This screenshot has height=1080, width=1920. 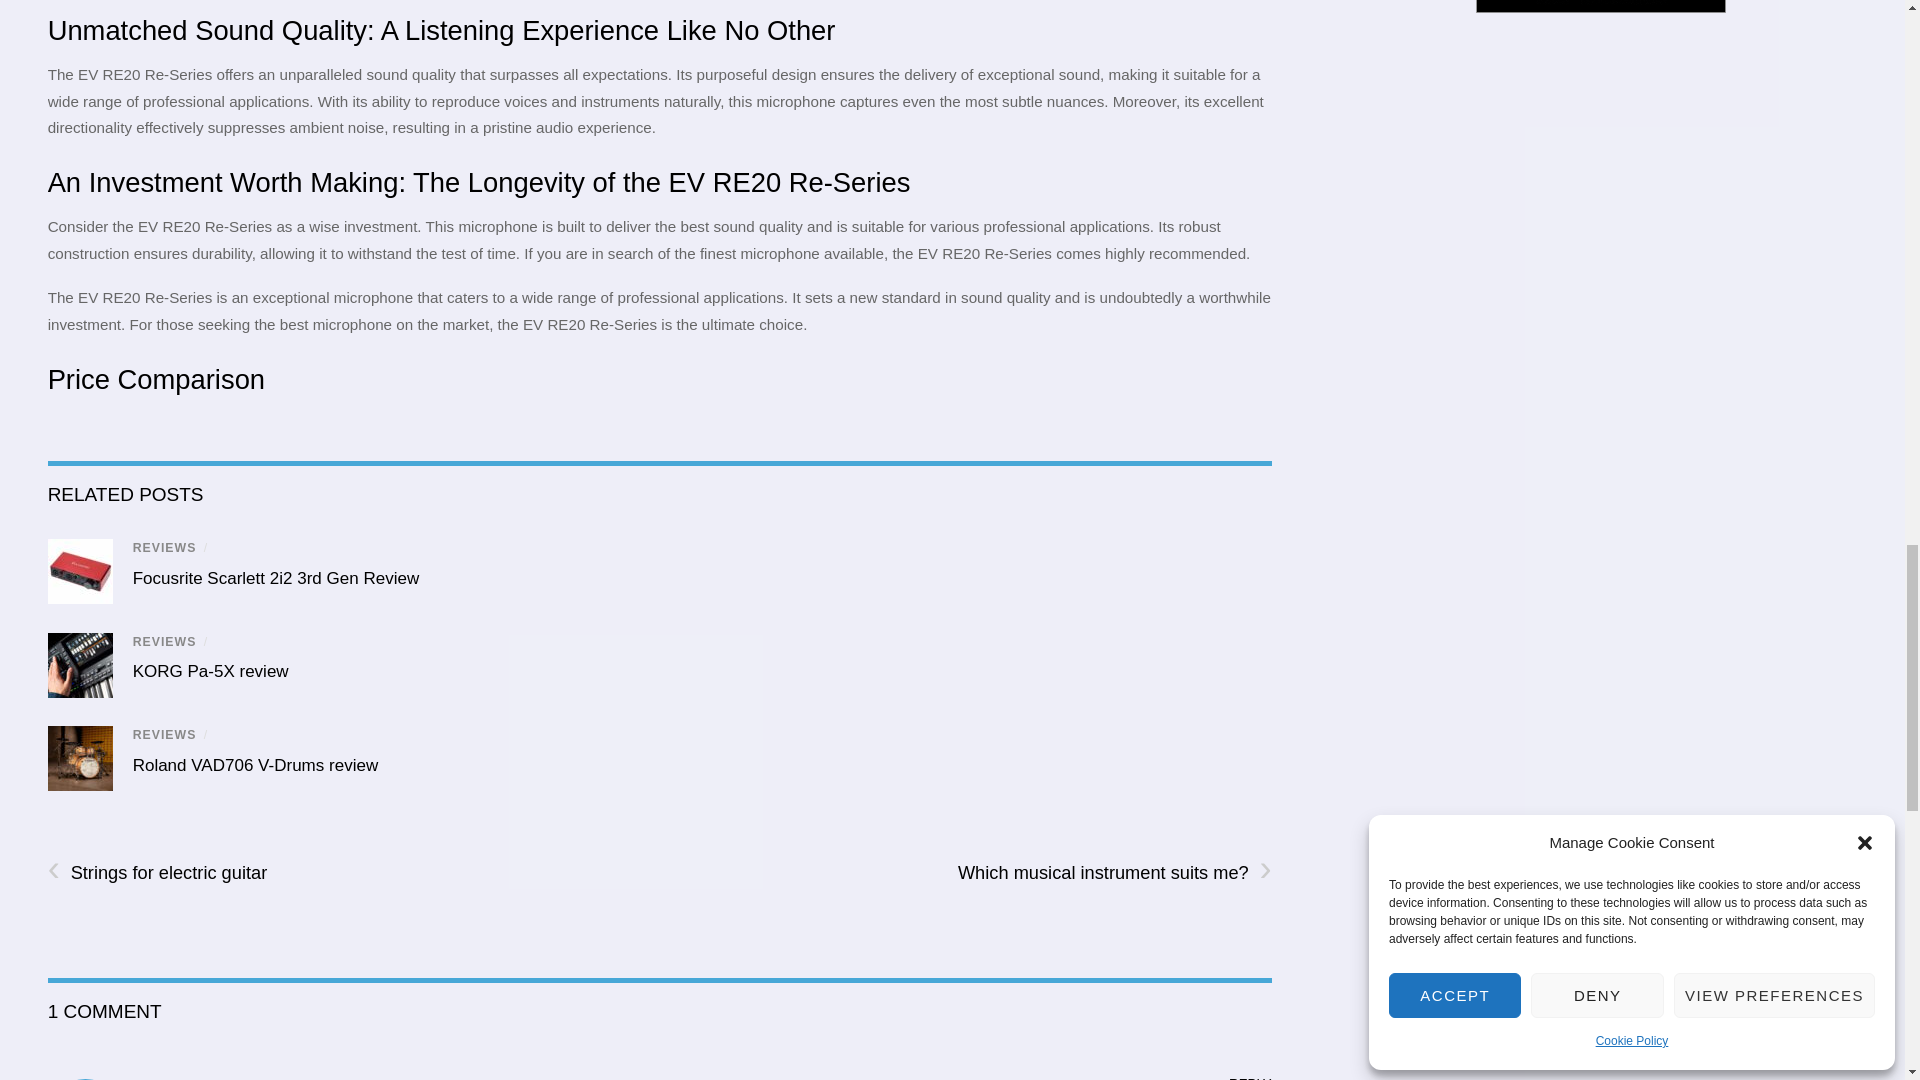 What do you see at coordinates (276, 578) in the screenshot?
I see `Focusrite Scarlett 2i2 3rd Gen Review` at bounding box center [276, 578].